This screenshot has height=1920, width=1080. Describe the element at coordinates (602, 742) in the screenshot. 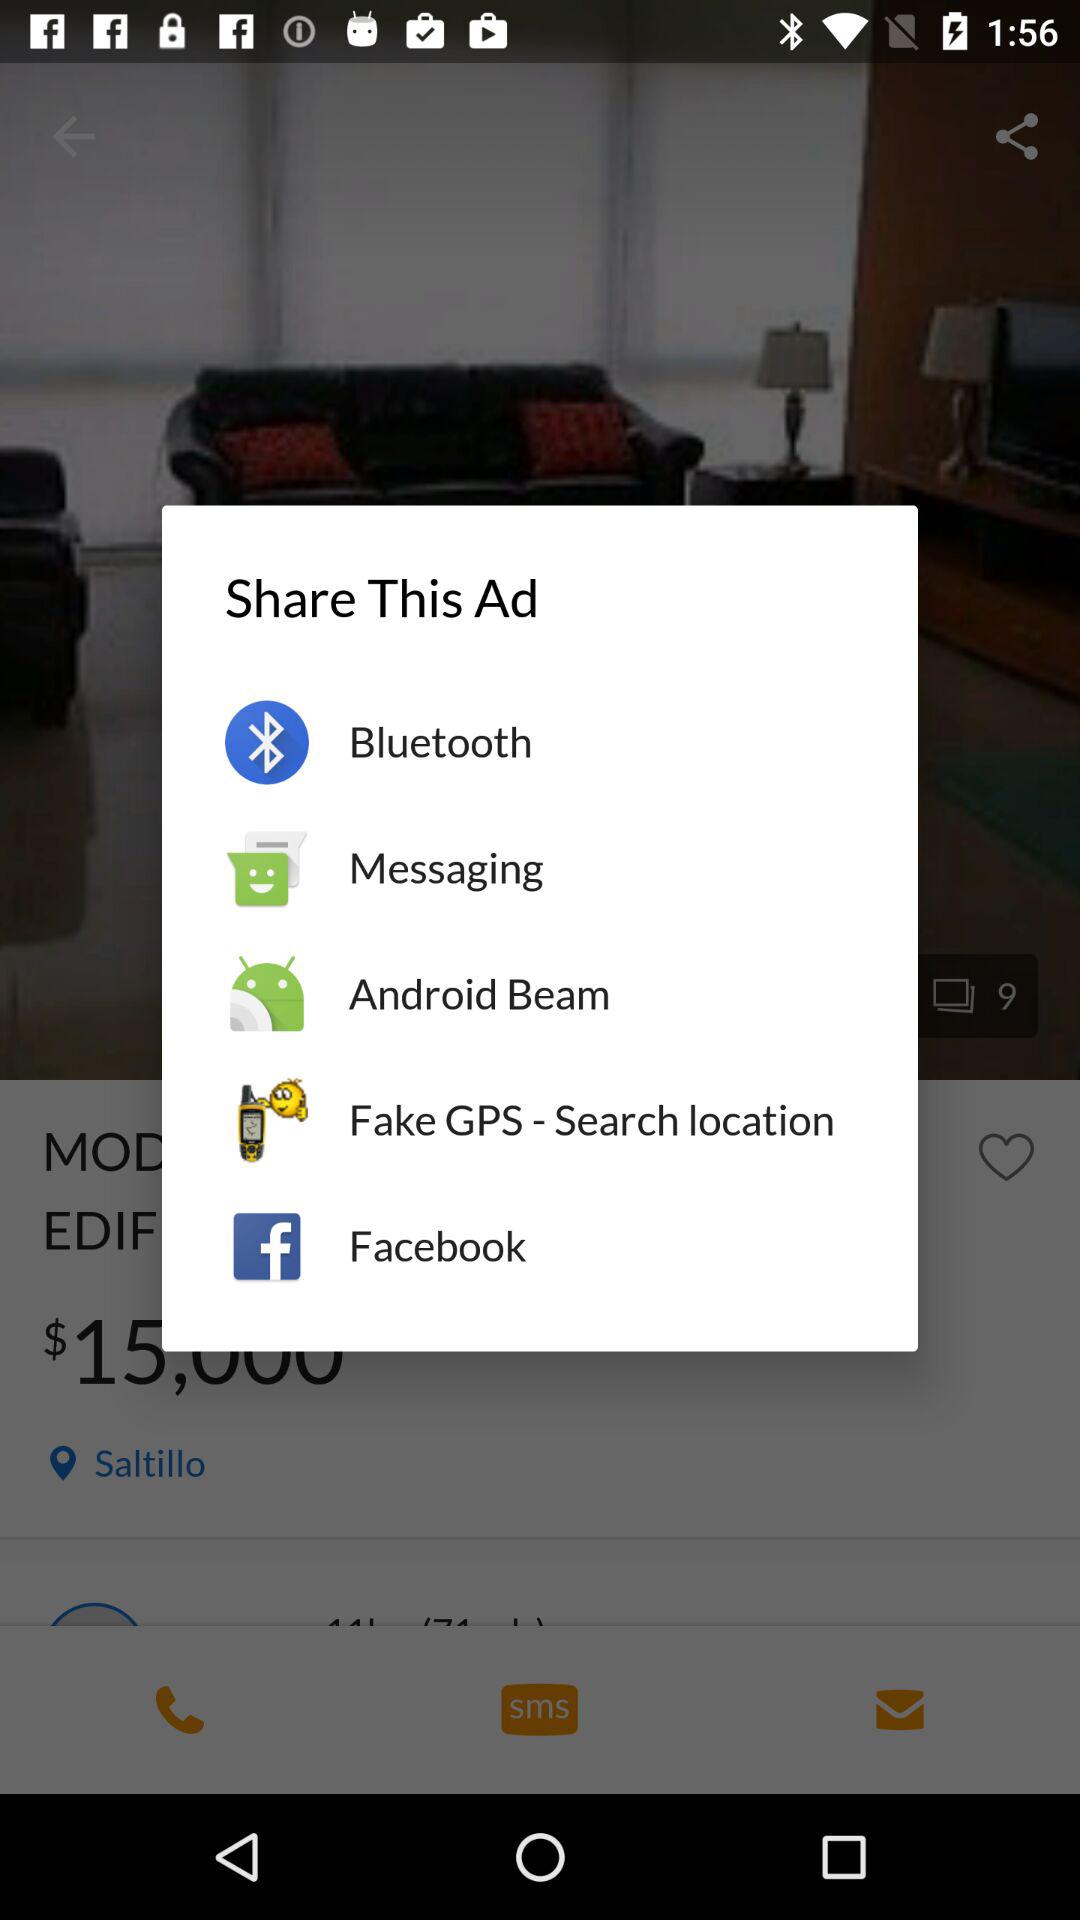

I see `launch item below share this ad` at that location.